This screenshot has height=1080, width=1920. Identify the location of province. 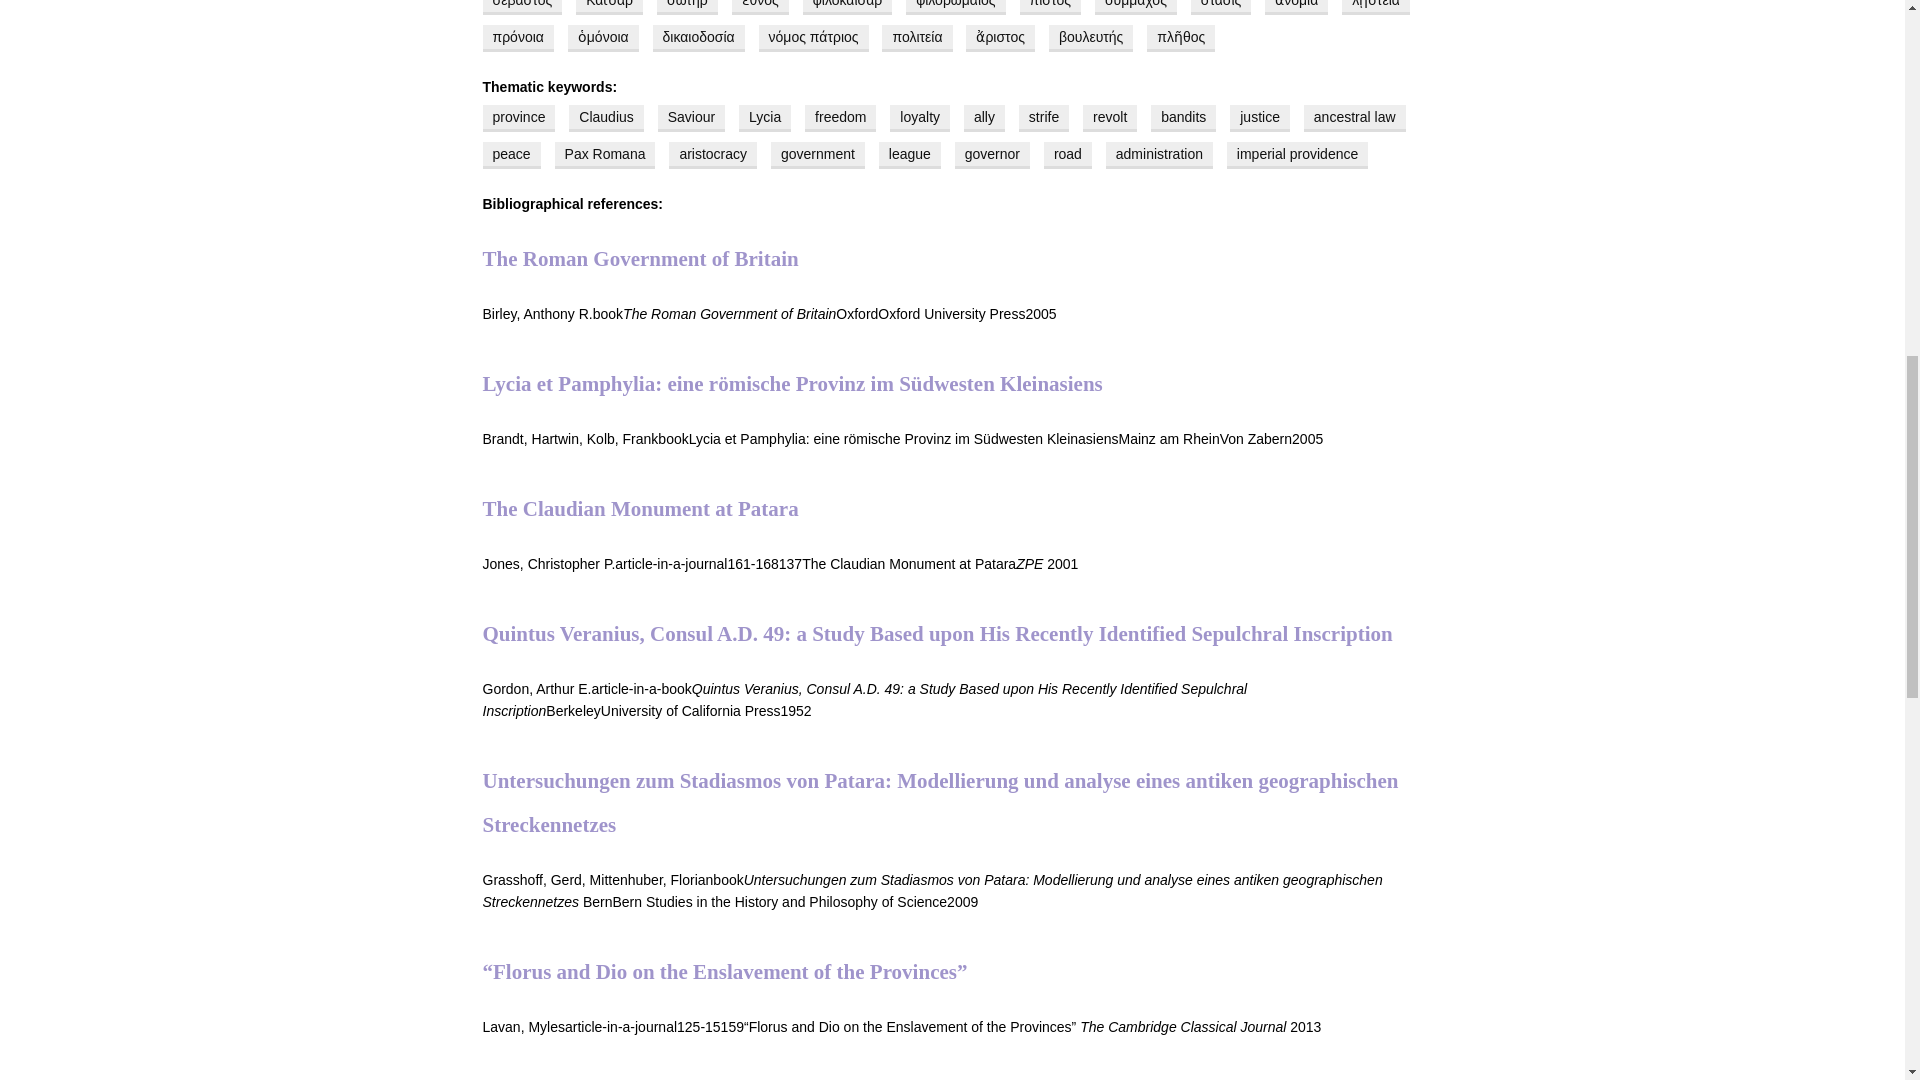
(518, 118).